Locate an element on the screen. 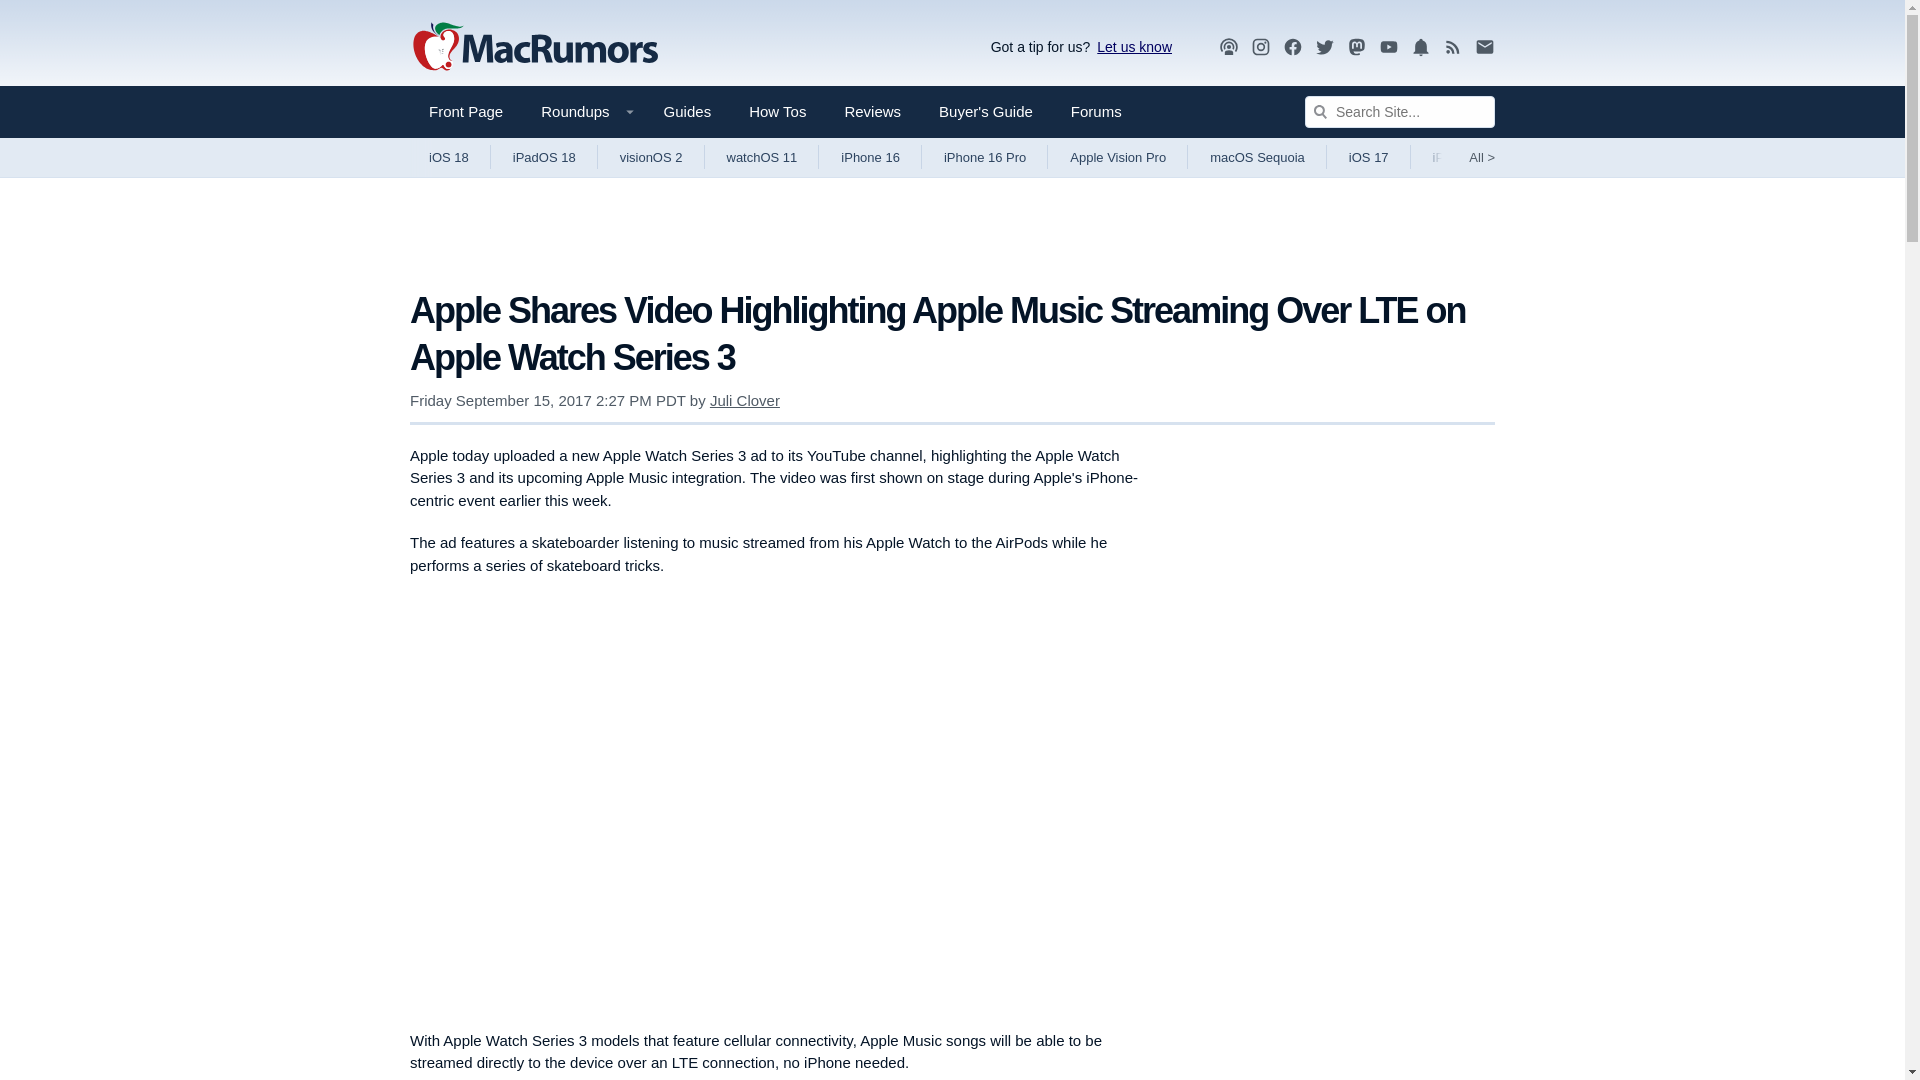 The image size is (1920, 1080). Let us know is located at coordinates (1130, 46).